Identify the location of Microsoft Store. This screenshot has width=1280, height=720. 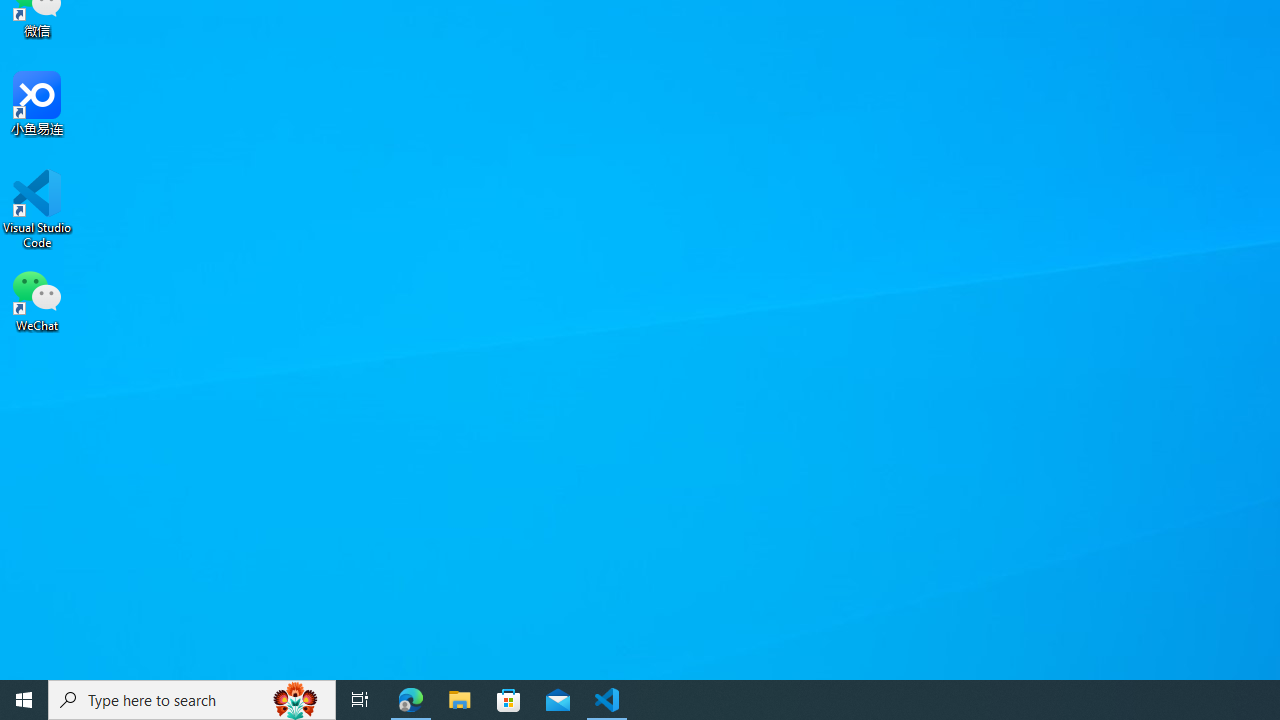
(509, 700).